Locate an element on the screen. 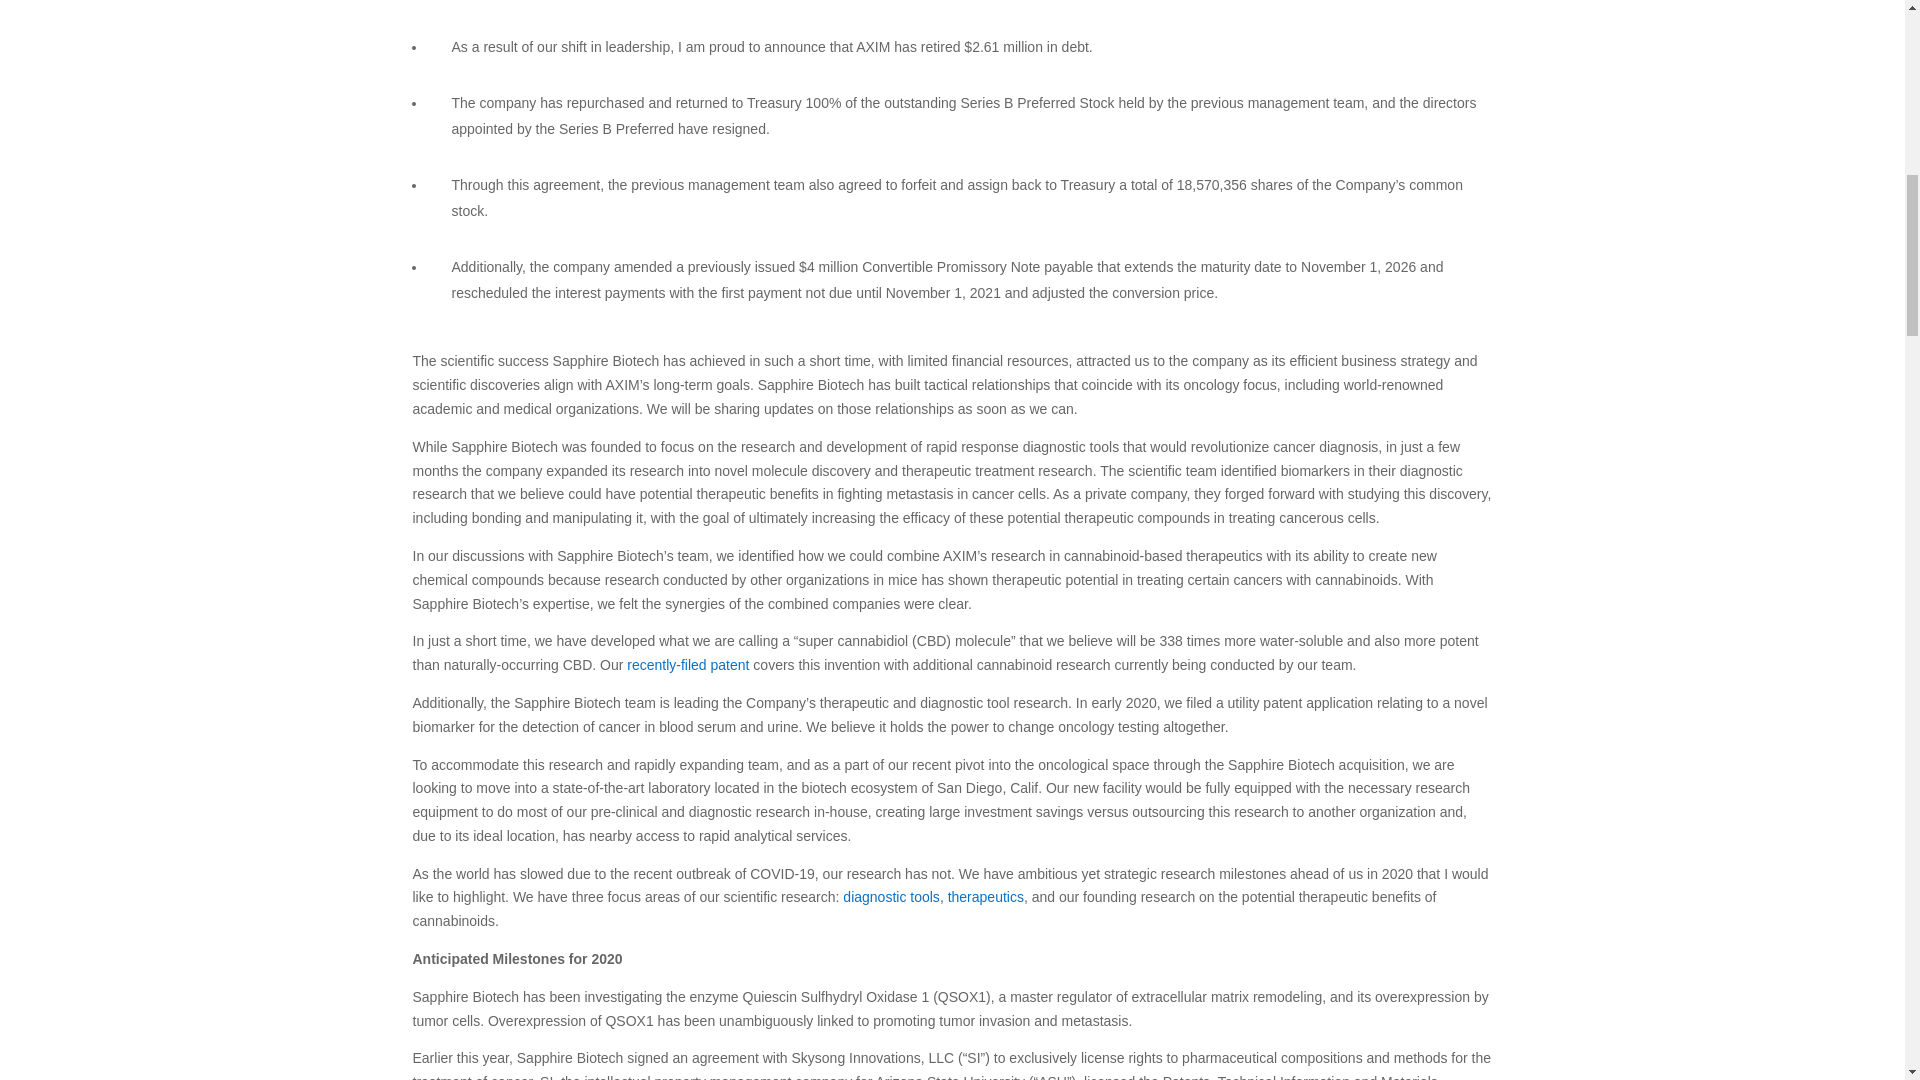  therapeutics is located at coordinates (986, 896).